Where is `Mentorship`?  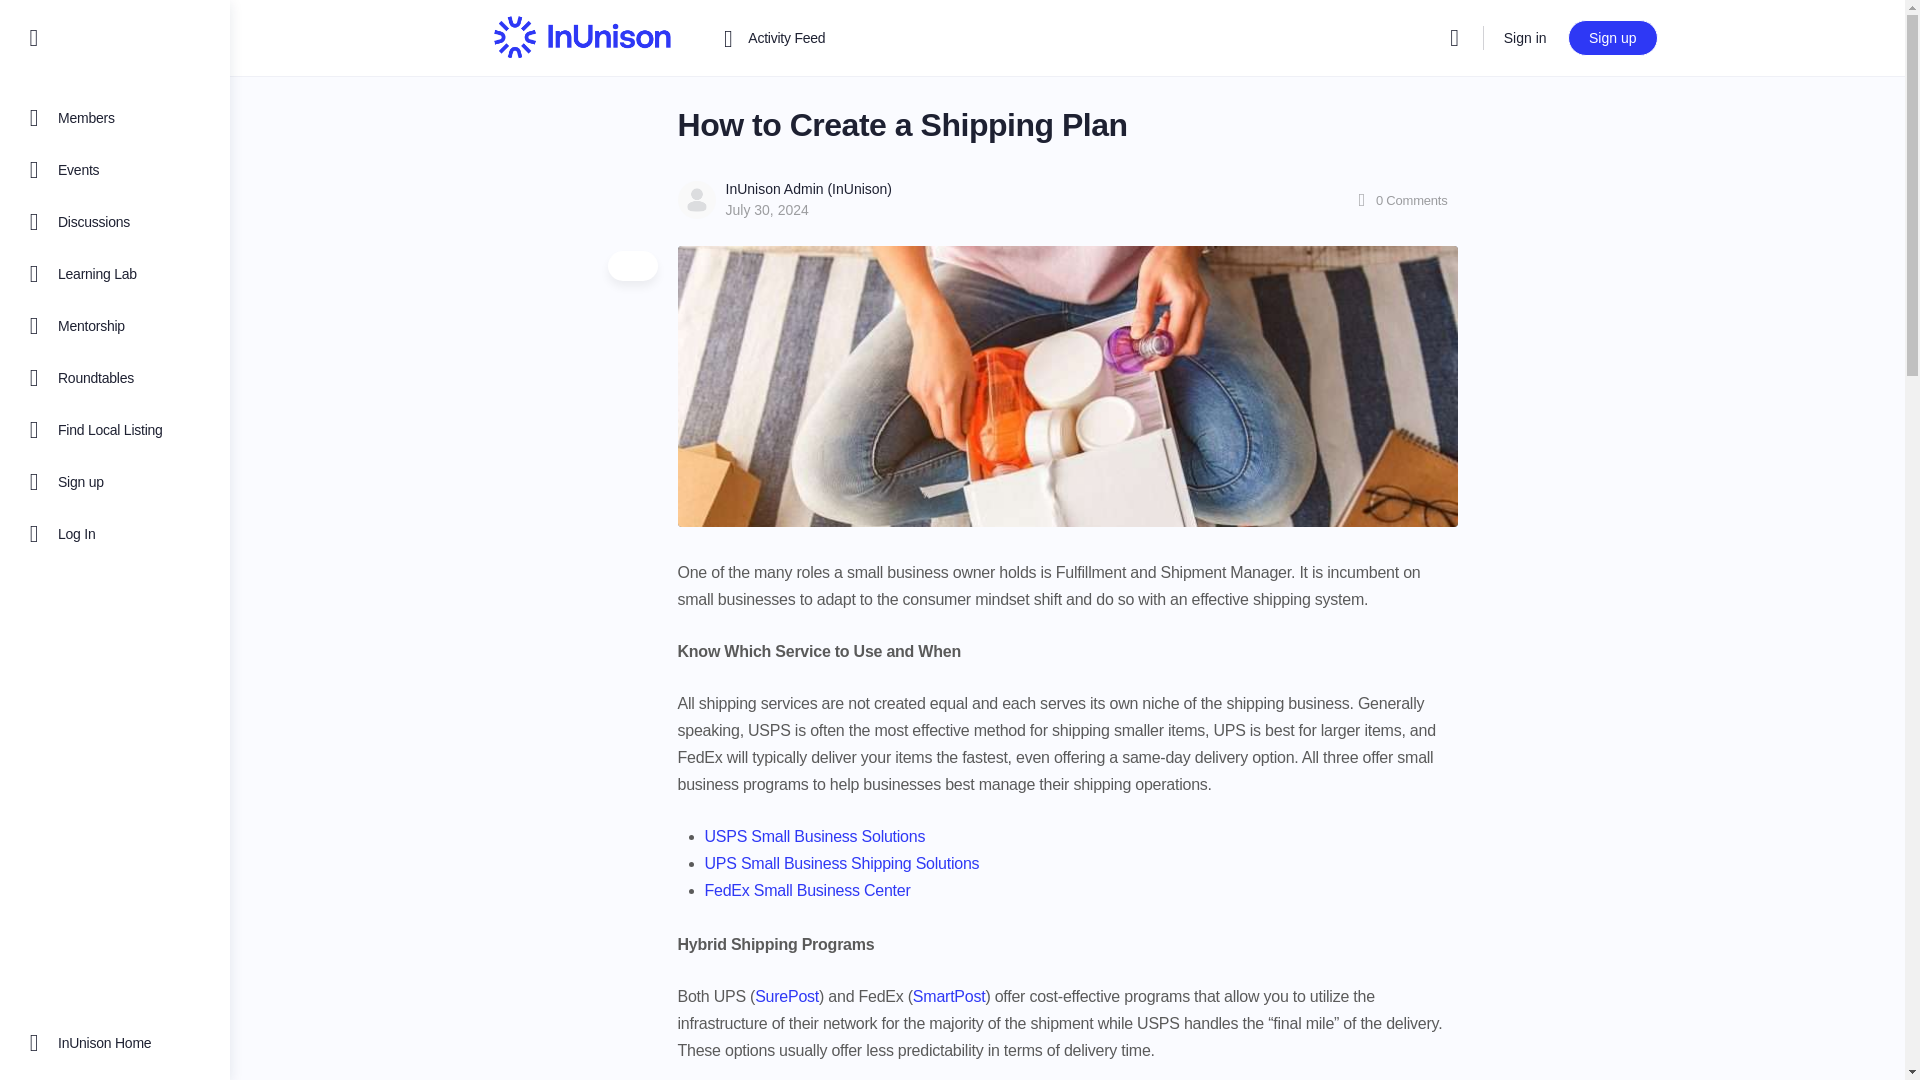 Mentorship is located at coordinates (115, 326).